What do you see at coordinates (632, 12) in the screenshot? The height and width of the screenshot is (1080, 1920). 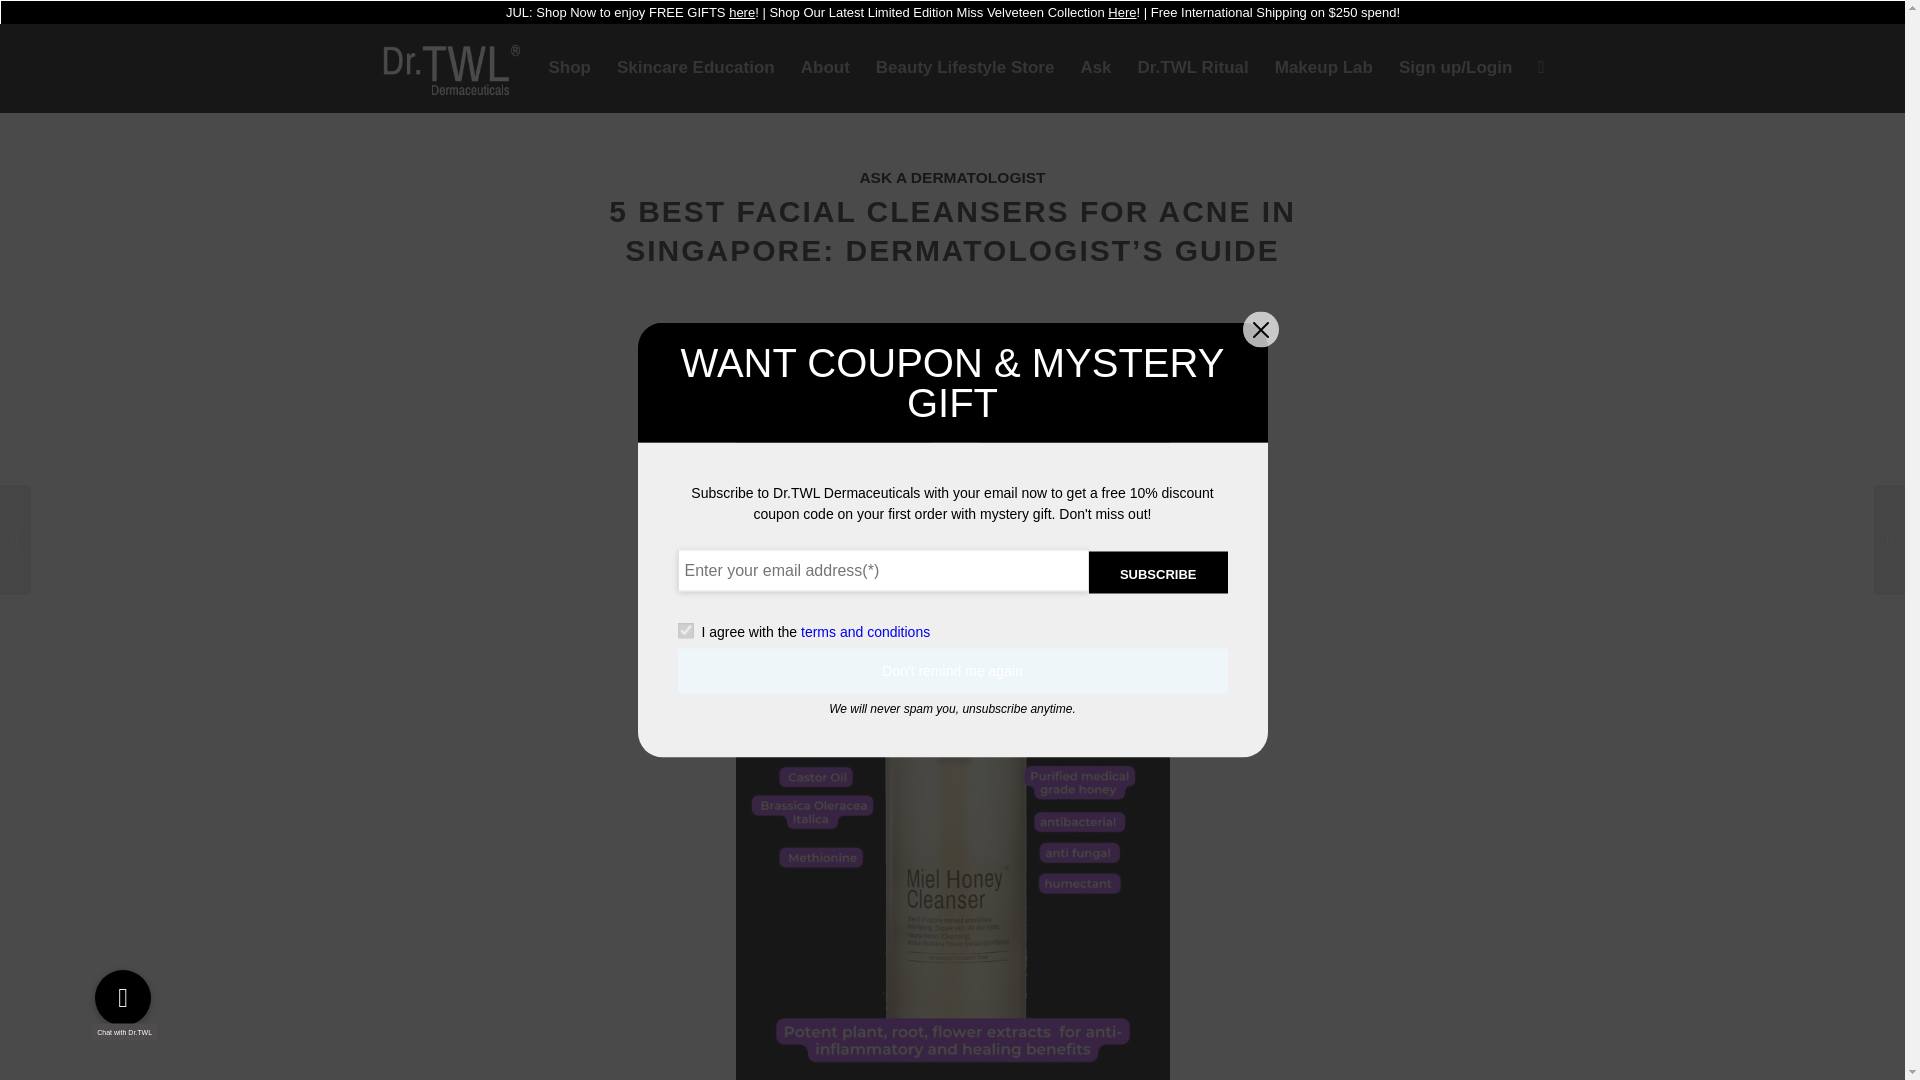 I see `JUL: Shop Now to enjoy FREE GIFTS here!` at bounding box center [632, 12].